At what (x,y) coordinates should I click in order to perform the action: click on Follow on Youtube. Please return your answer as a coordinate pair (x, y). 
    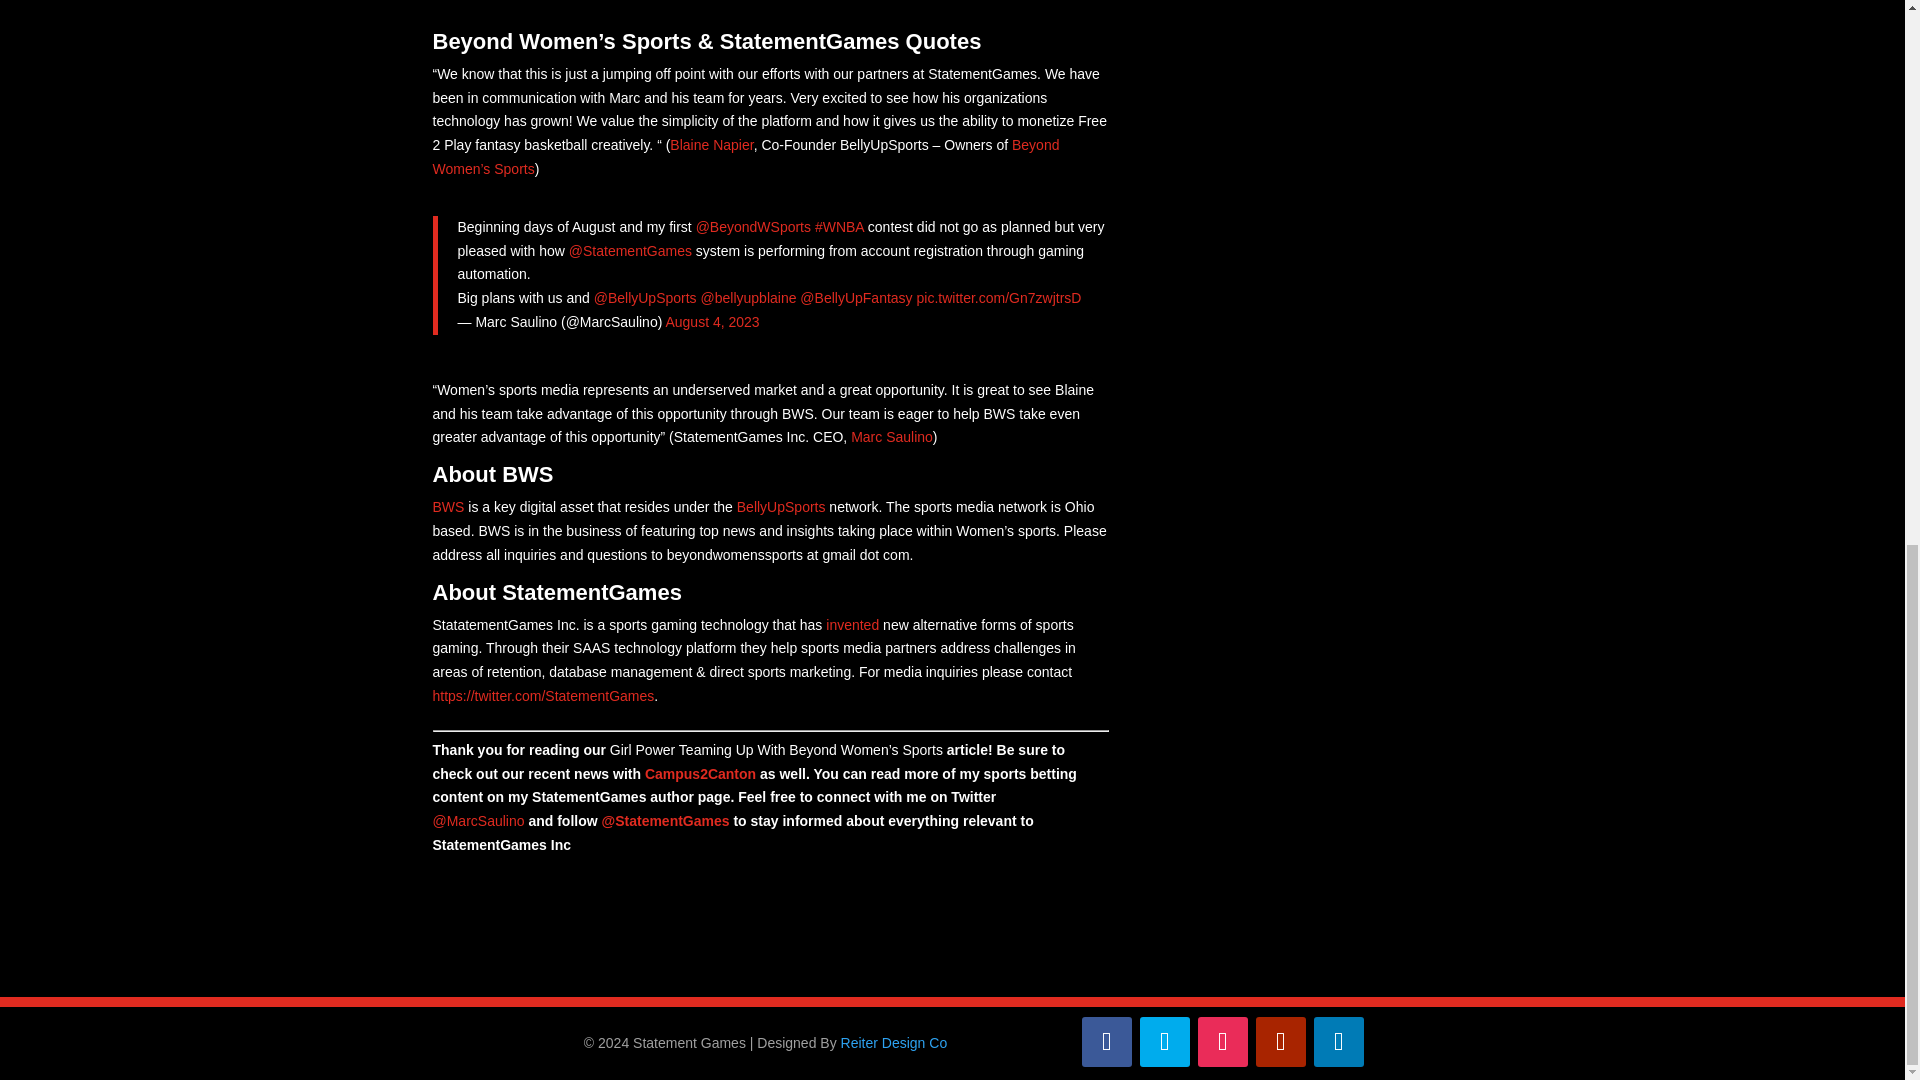
    Looking at the image, I should click on (1280, 1042).